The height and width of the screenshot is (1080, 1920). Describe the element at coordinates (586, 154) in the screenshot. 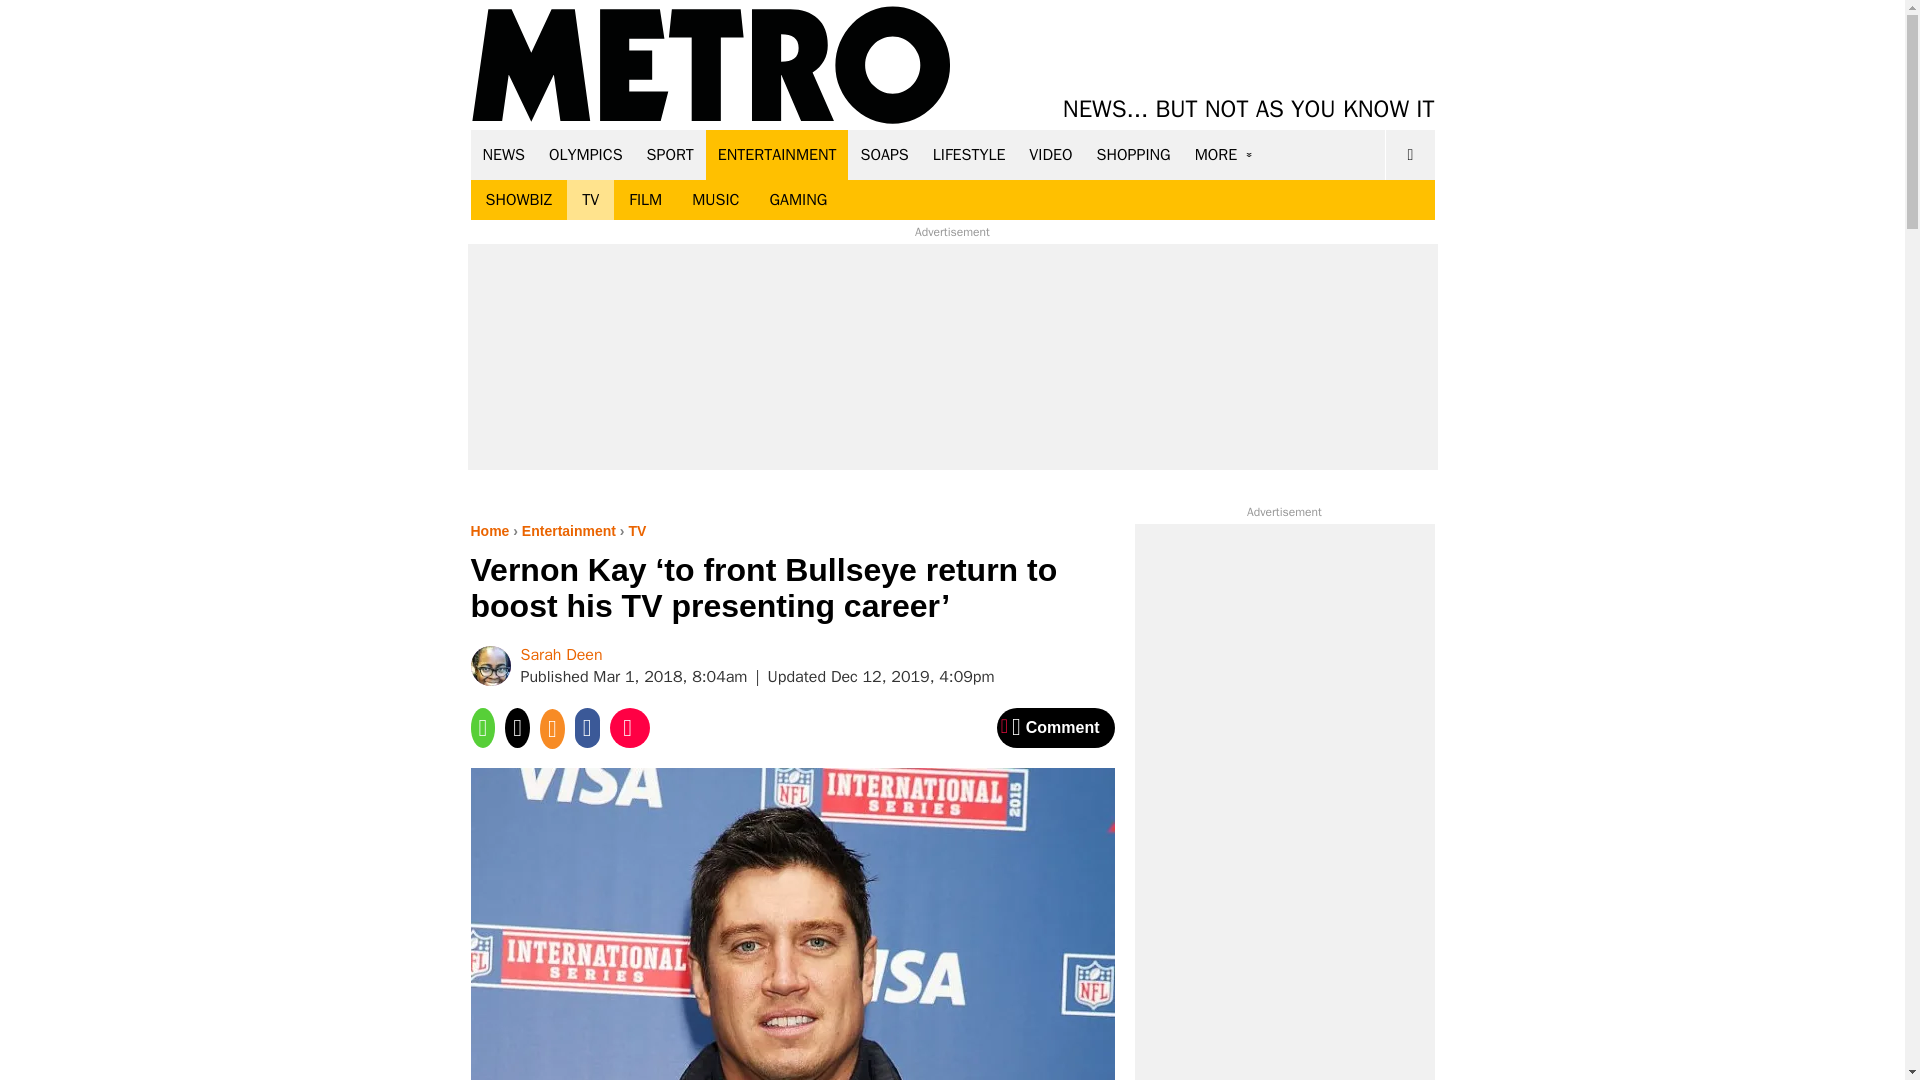

I see `OLYMPICS` at that location.